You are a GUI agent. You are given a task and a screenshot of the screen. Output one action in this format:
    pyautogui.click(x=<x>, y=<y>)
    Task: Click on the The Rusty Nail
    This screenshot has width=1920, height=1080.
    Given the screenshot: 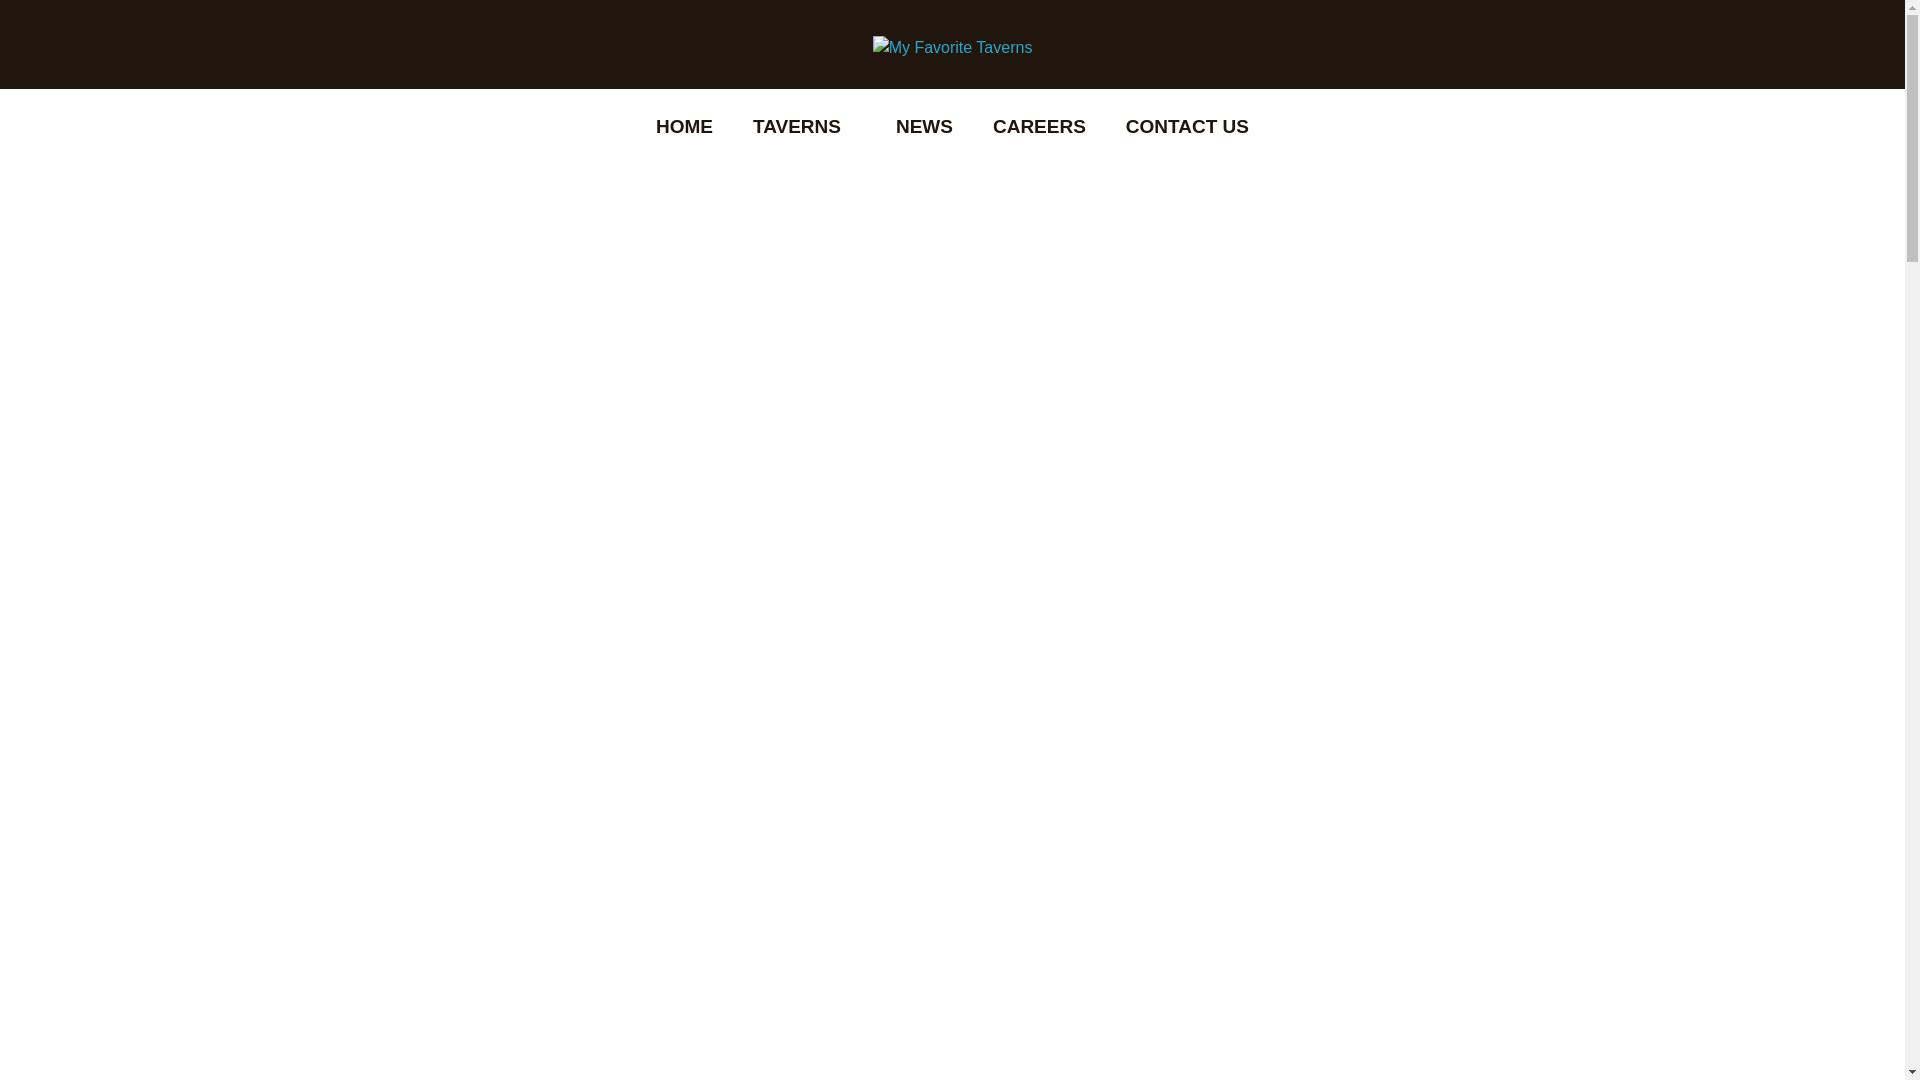 What is the action you would take?
    pyautogui.click(x=804, y=194)
    